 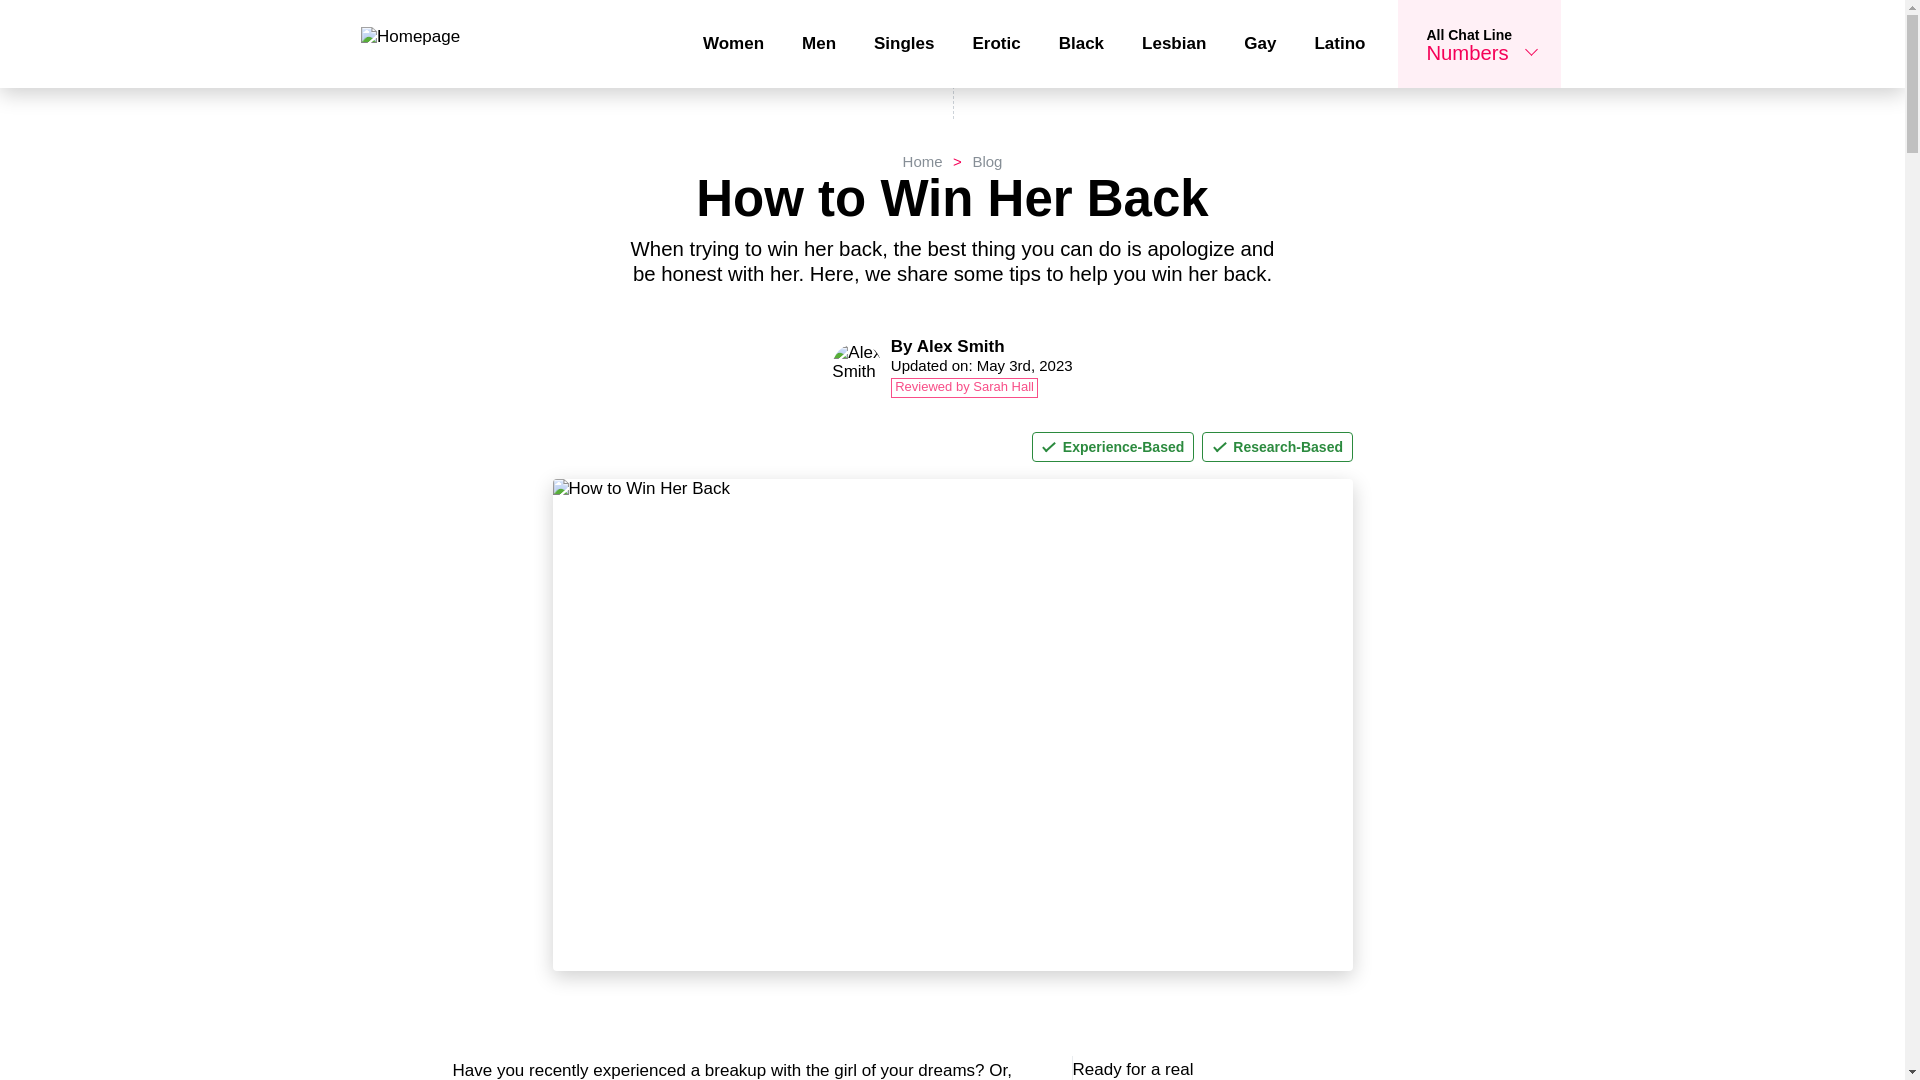 What do you see at coordinates (733, 43) in the screenshot?
I see `By Alex Smith` at bounding box center [733, 43].